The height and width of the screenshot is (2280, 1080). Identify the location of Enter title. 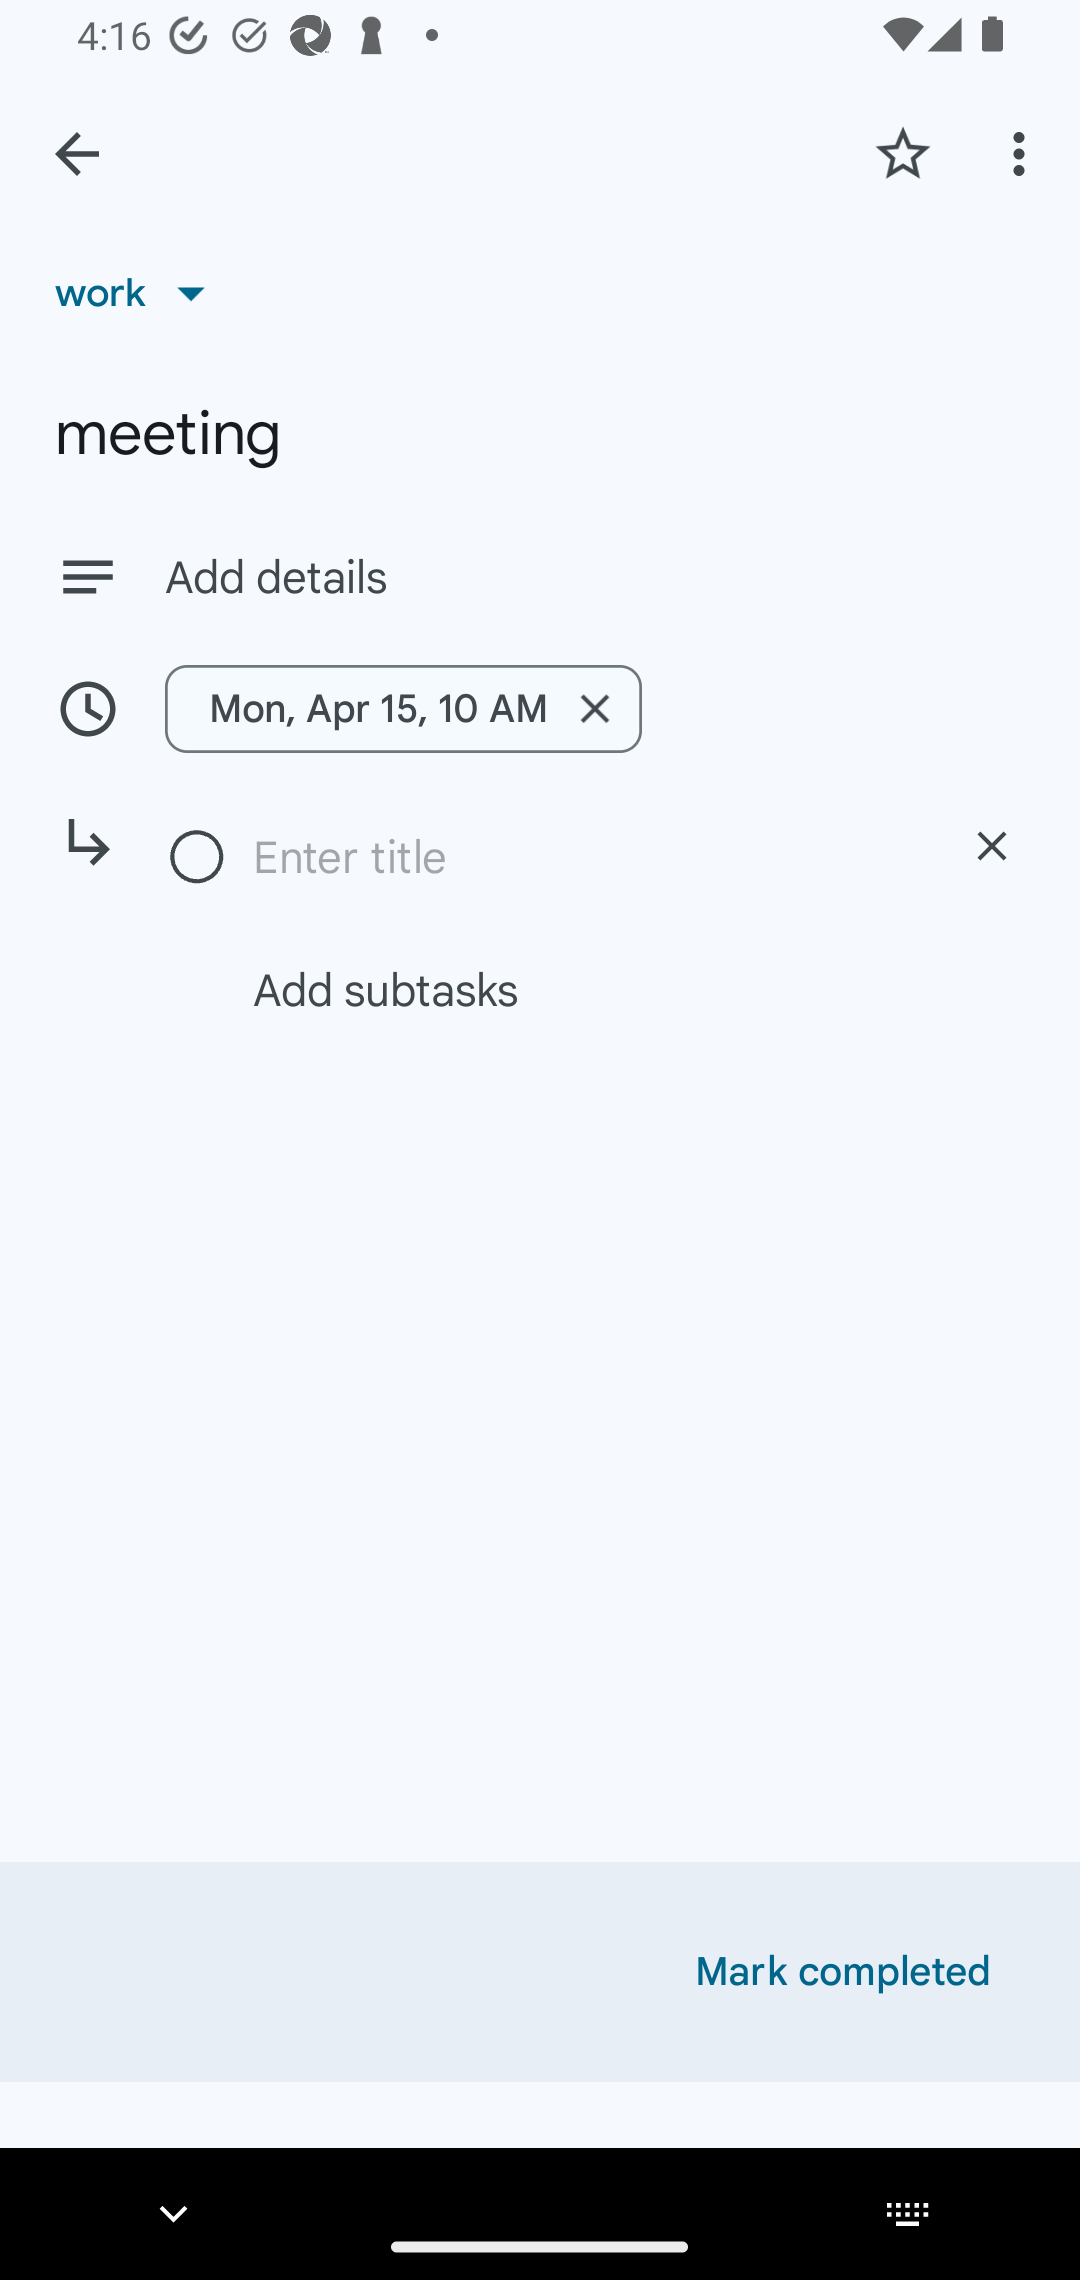
(583, 857).